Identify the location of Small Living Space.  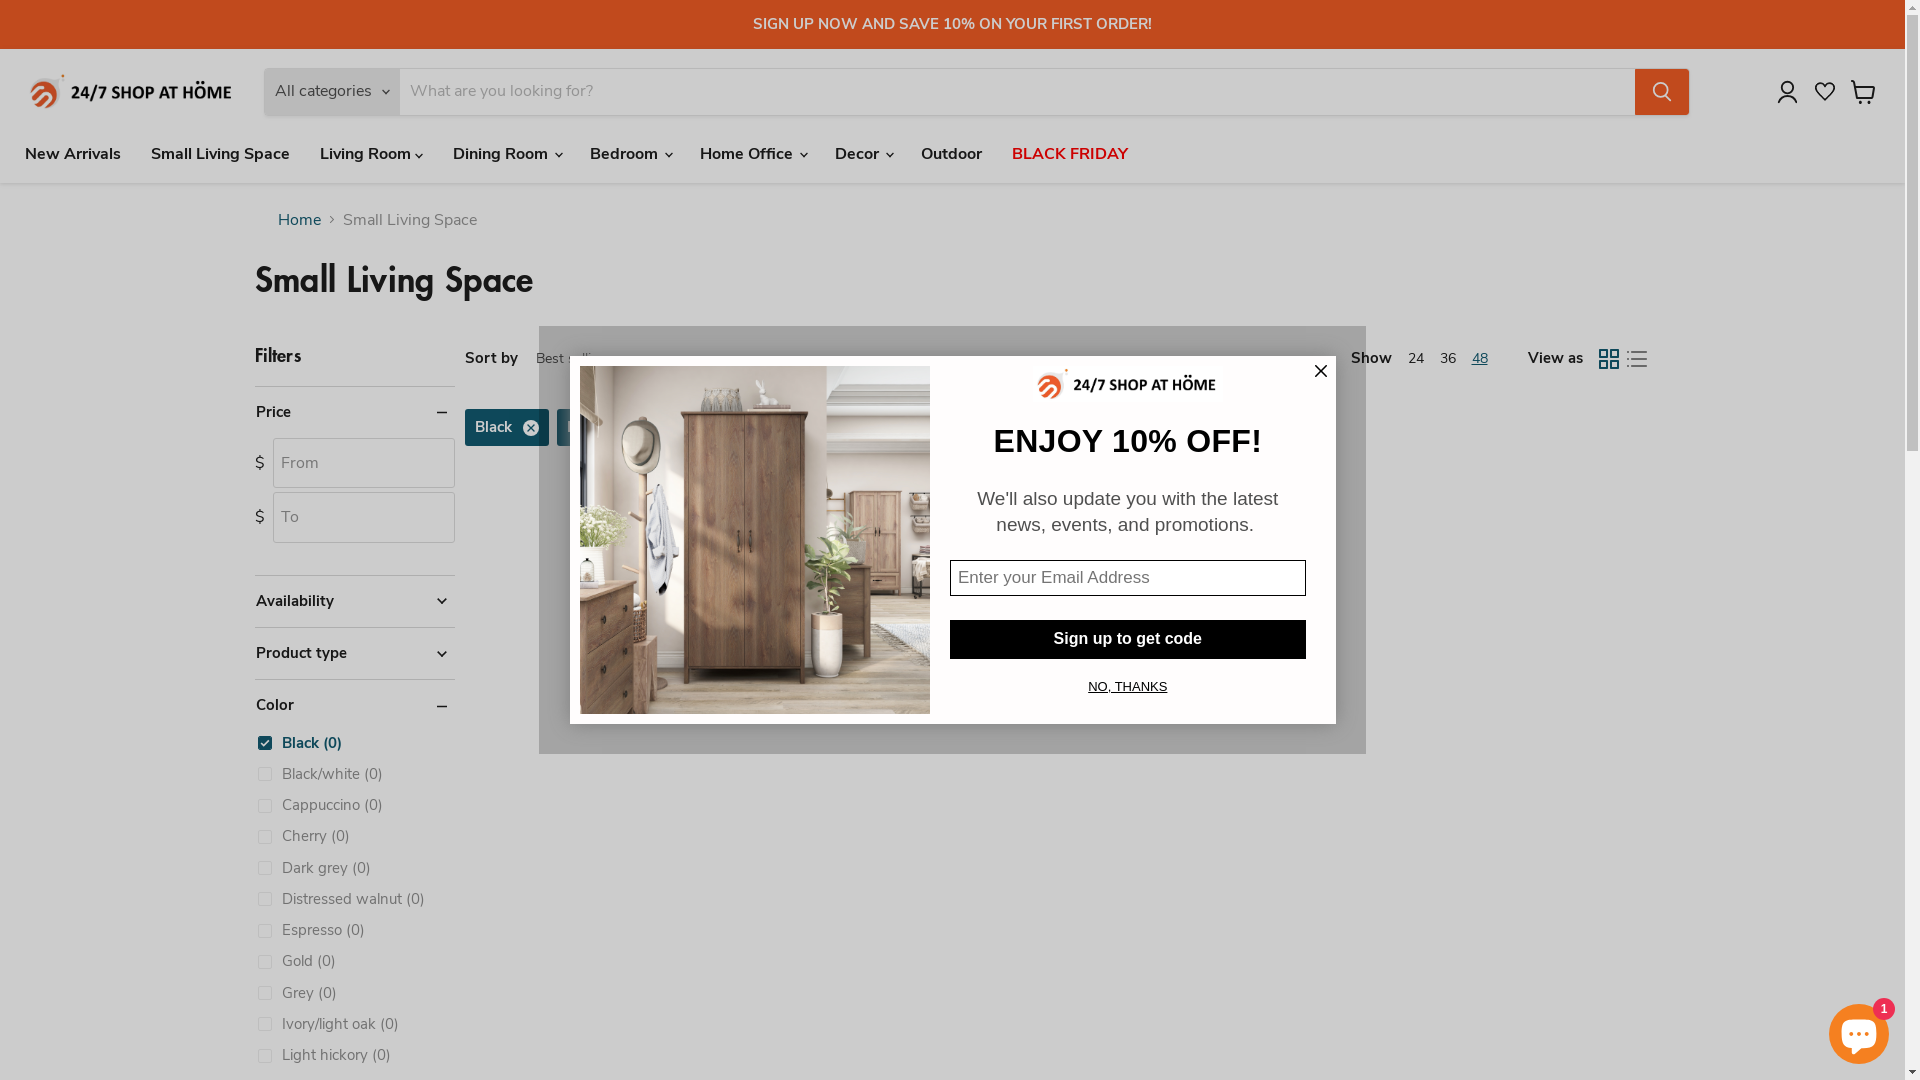
(220, 153).